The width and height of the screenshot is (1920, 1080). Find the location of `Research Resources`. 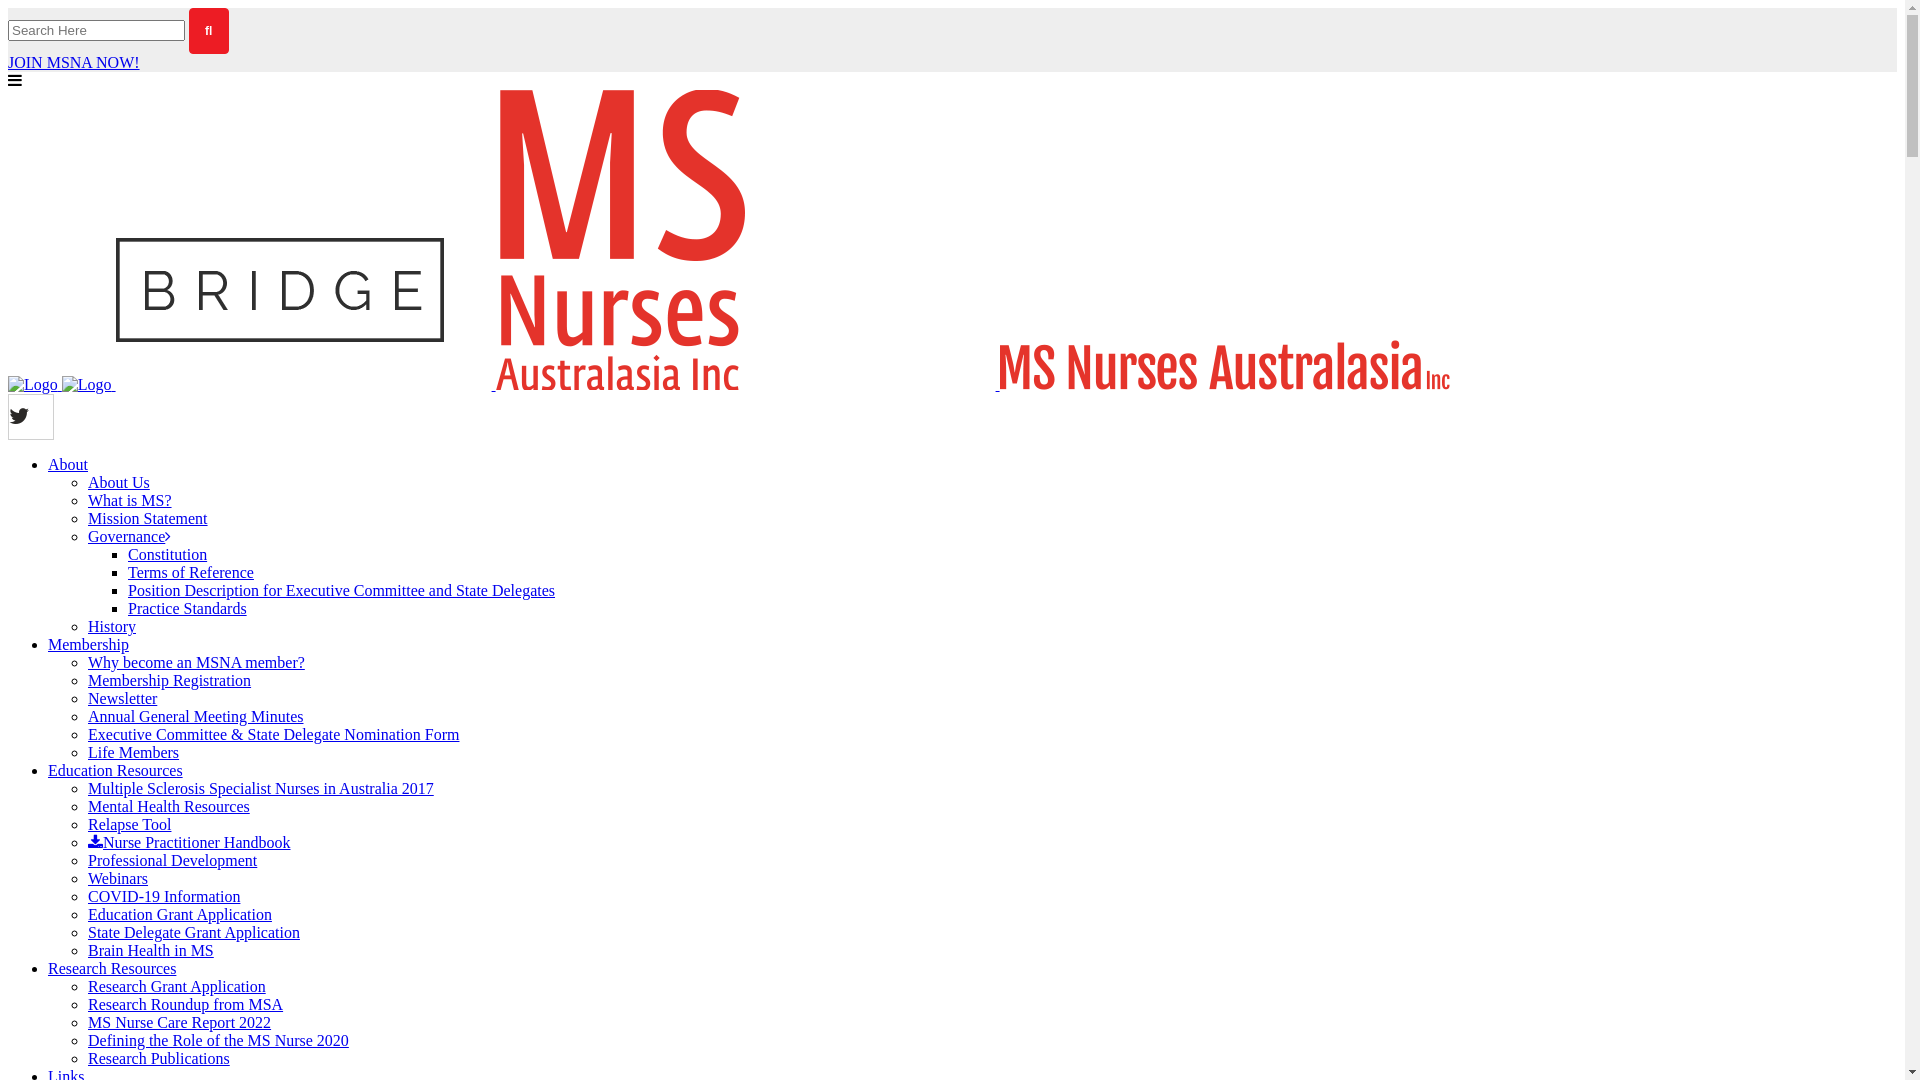

Research Resources is located at coordinates (112, 968).